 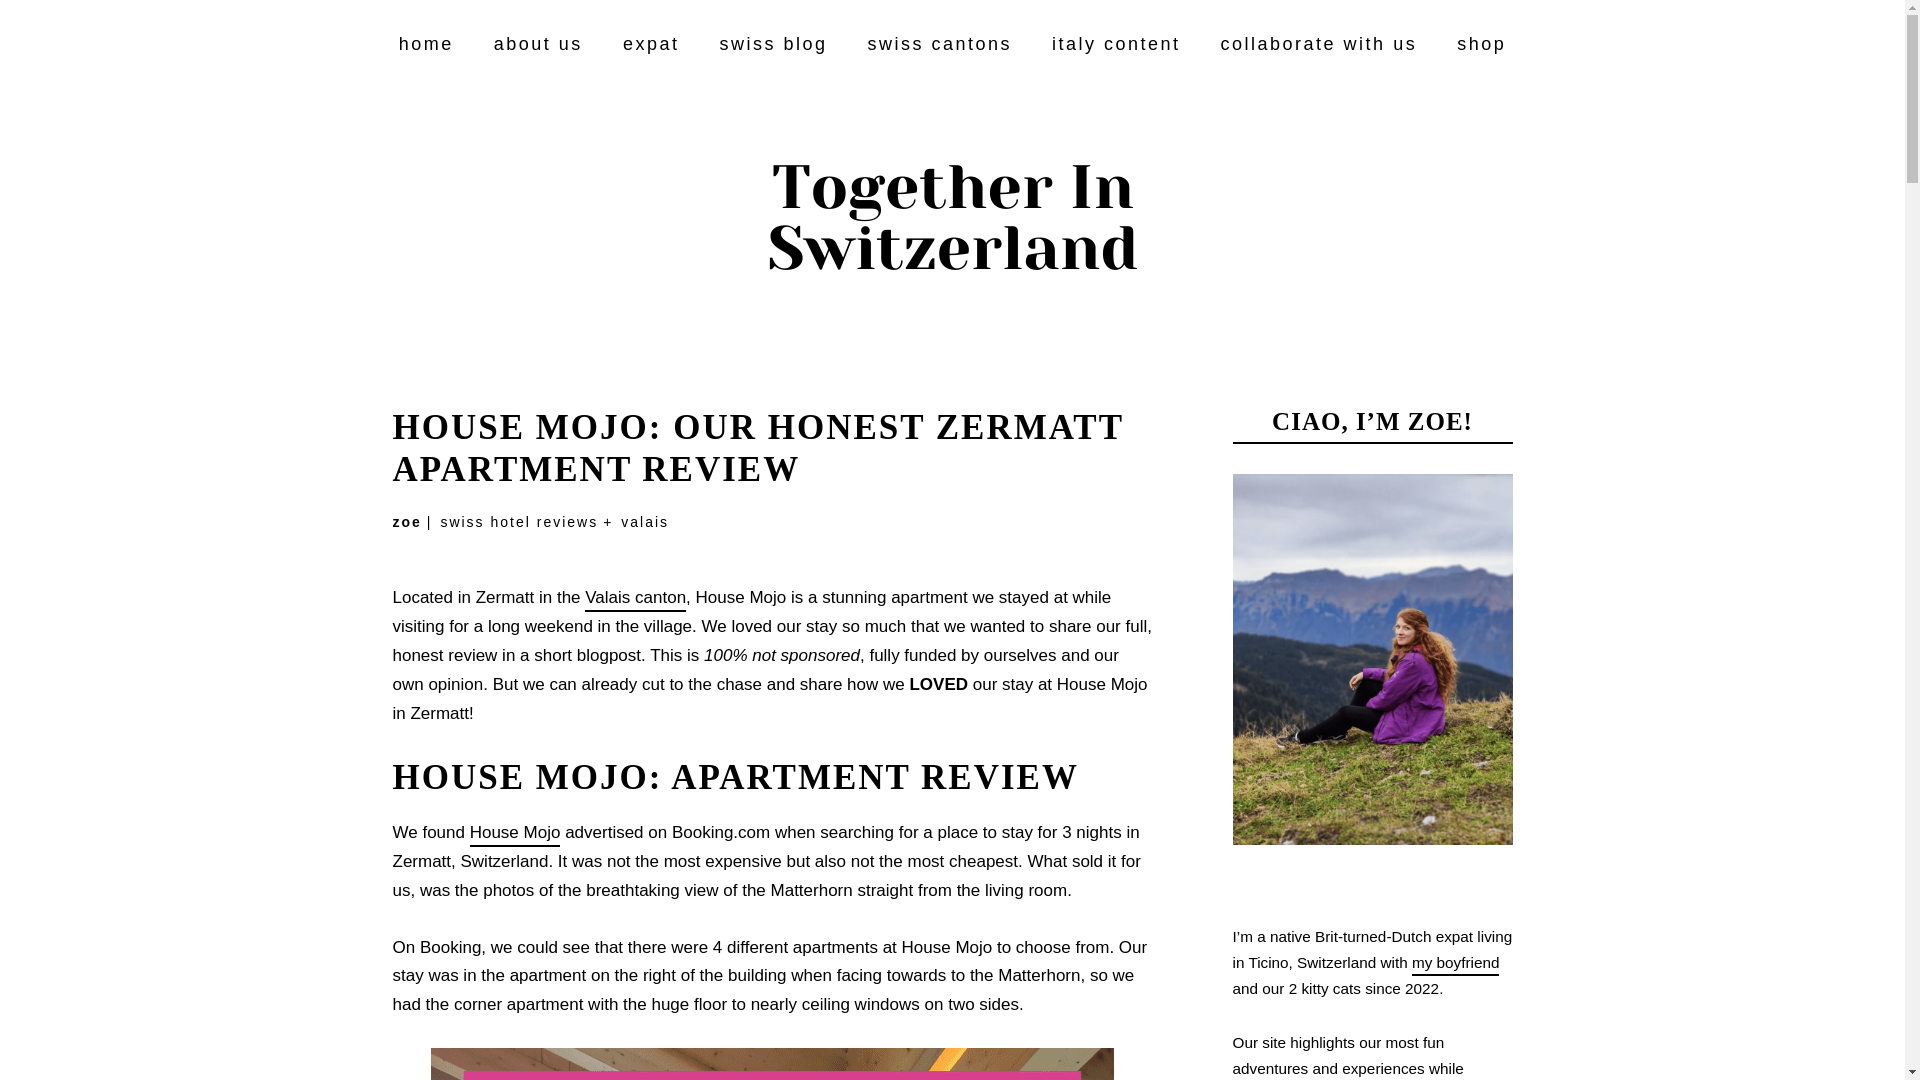 What do you see at coordinates (939, 48) in the screenshot?
I see `swiss cantons` at bounding box center [939, 48].